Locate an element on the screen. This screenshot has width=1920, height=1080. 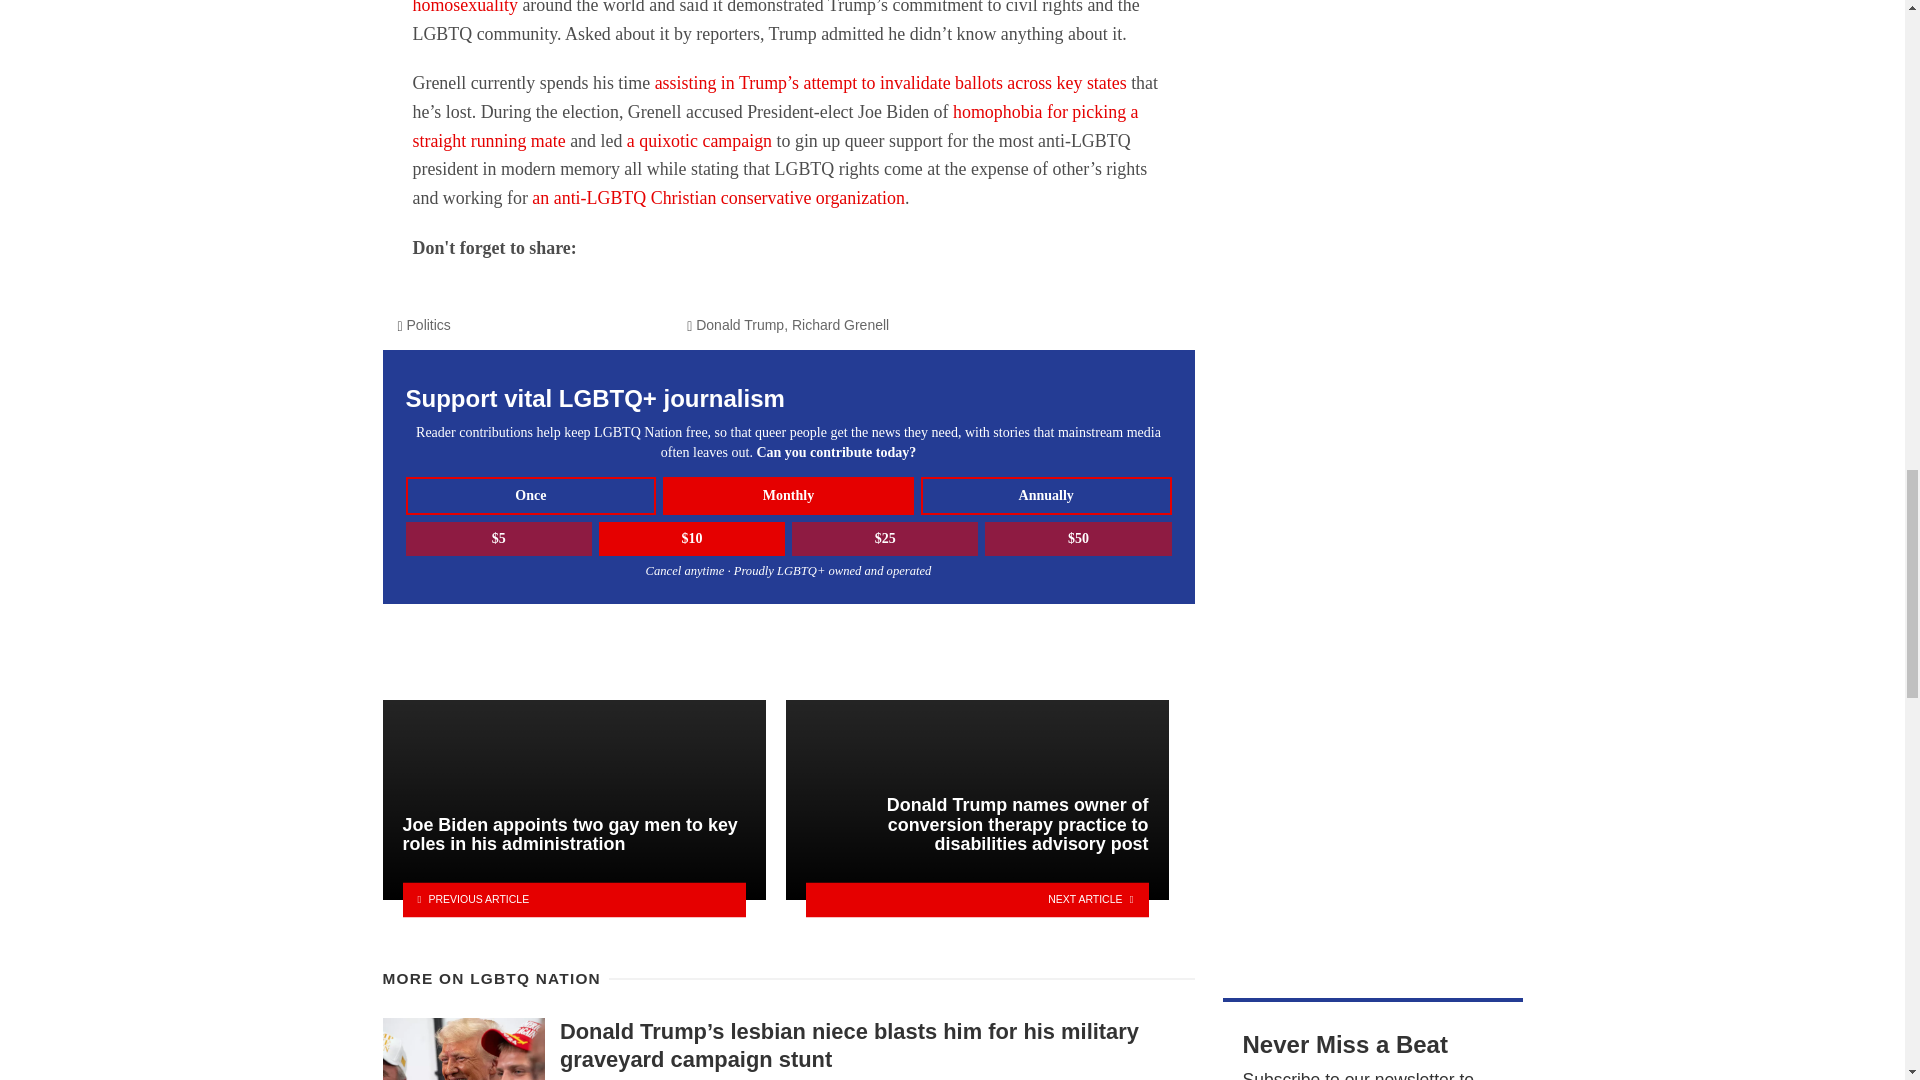
a new federal initiative to decriminalize homosexuality is located at coordinates (714, 8).